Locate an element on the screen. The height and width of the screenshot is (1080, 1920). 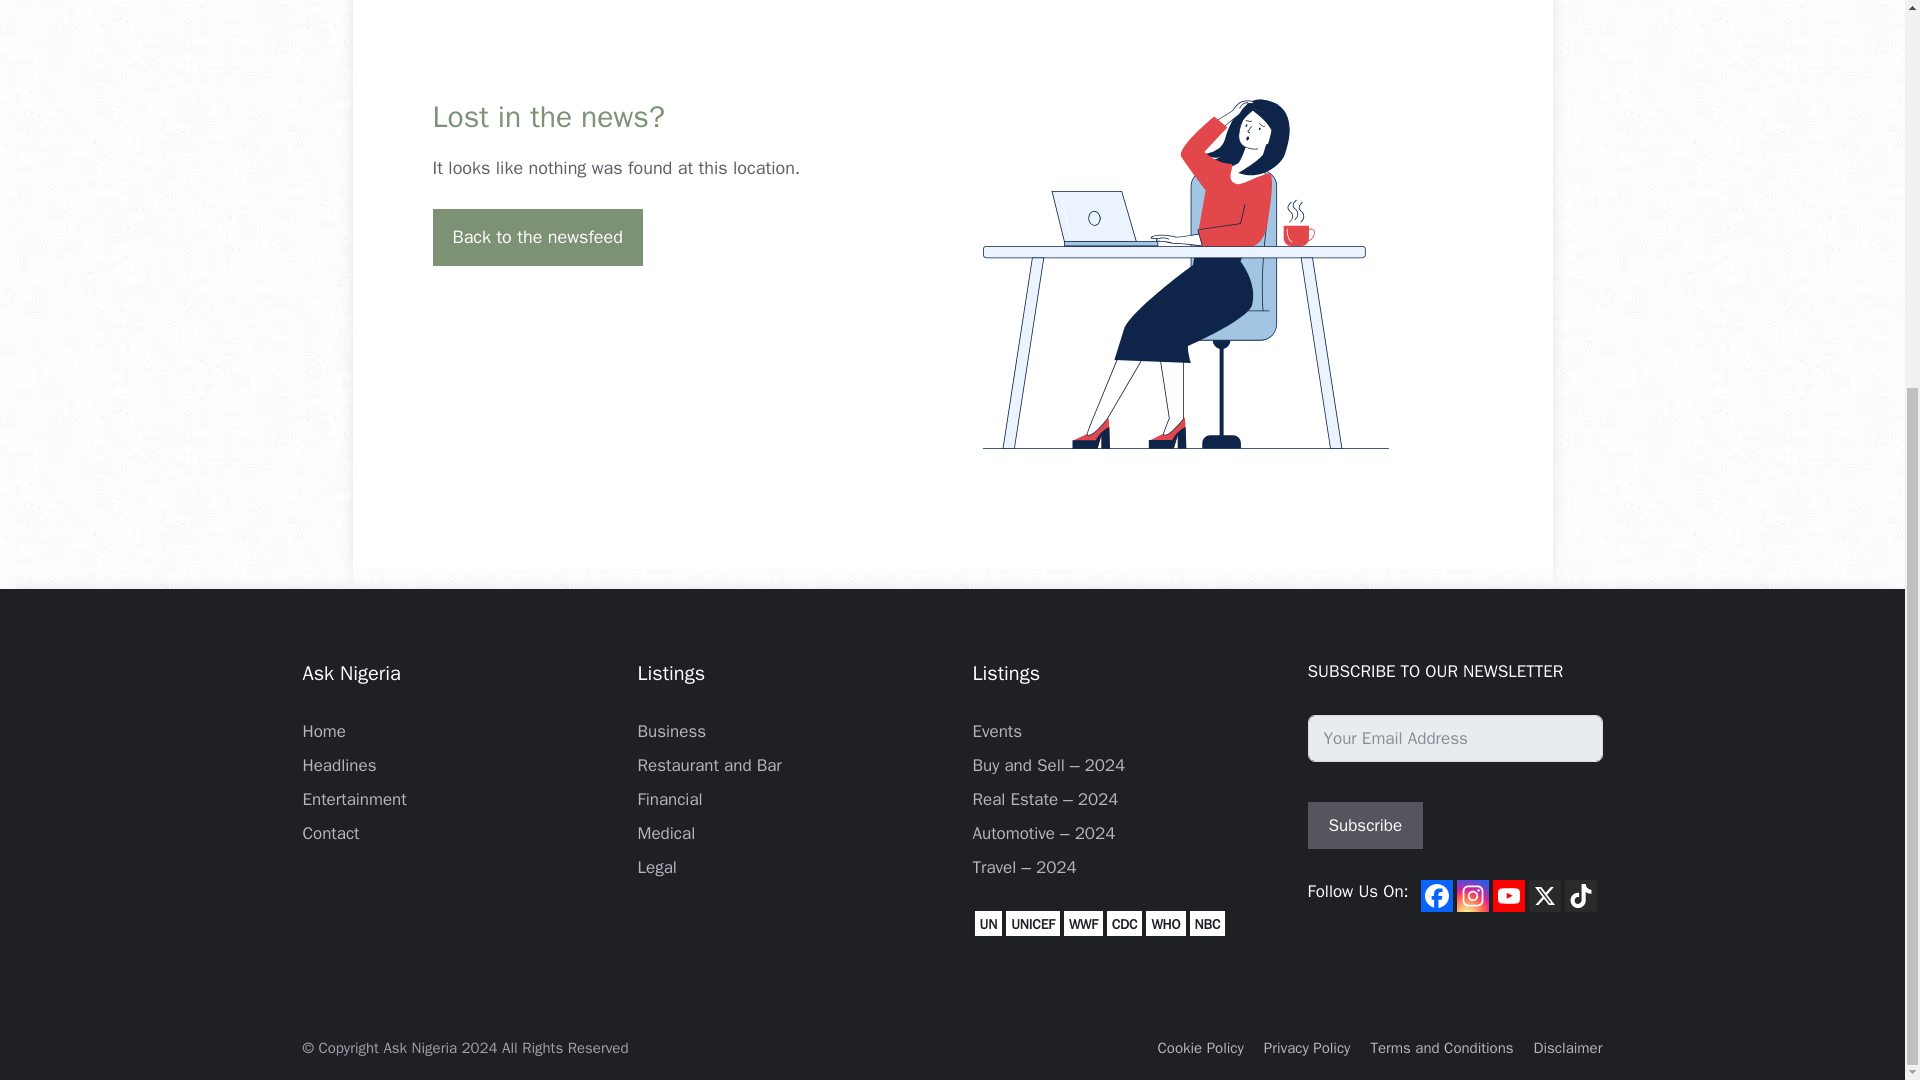
X is located at coordinates (1544, 896).